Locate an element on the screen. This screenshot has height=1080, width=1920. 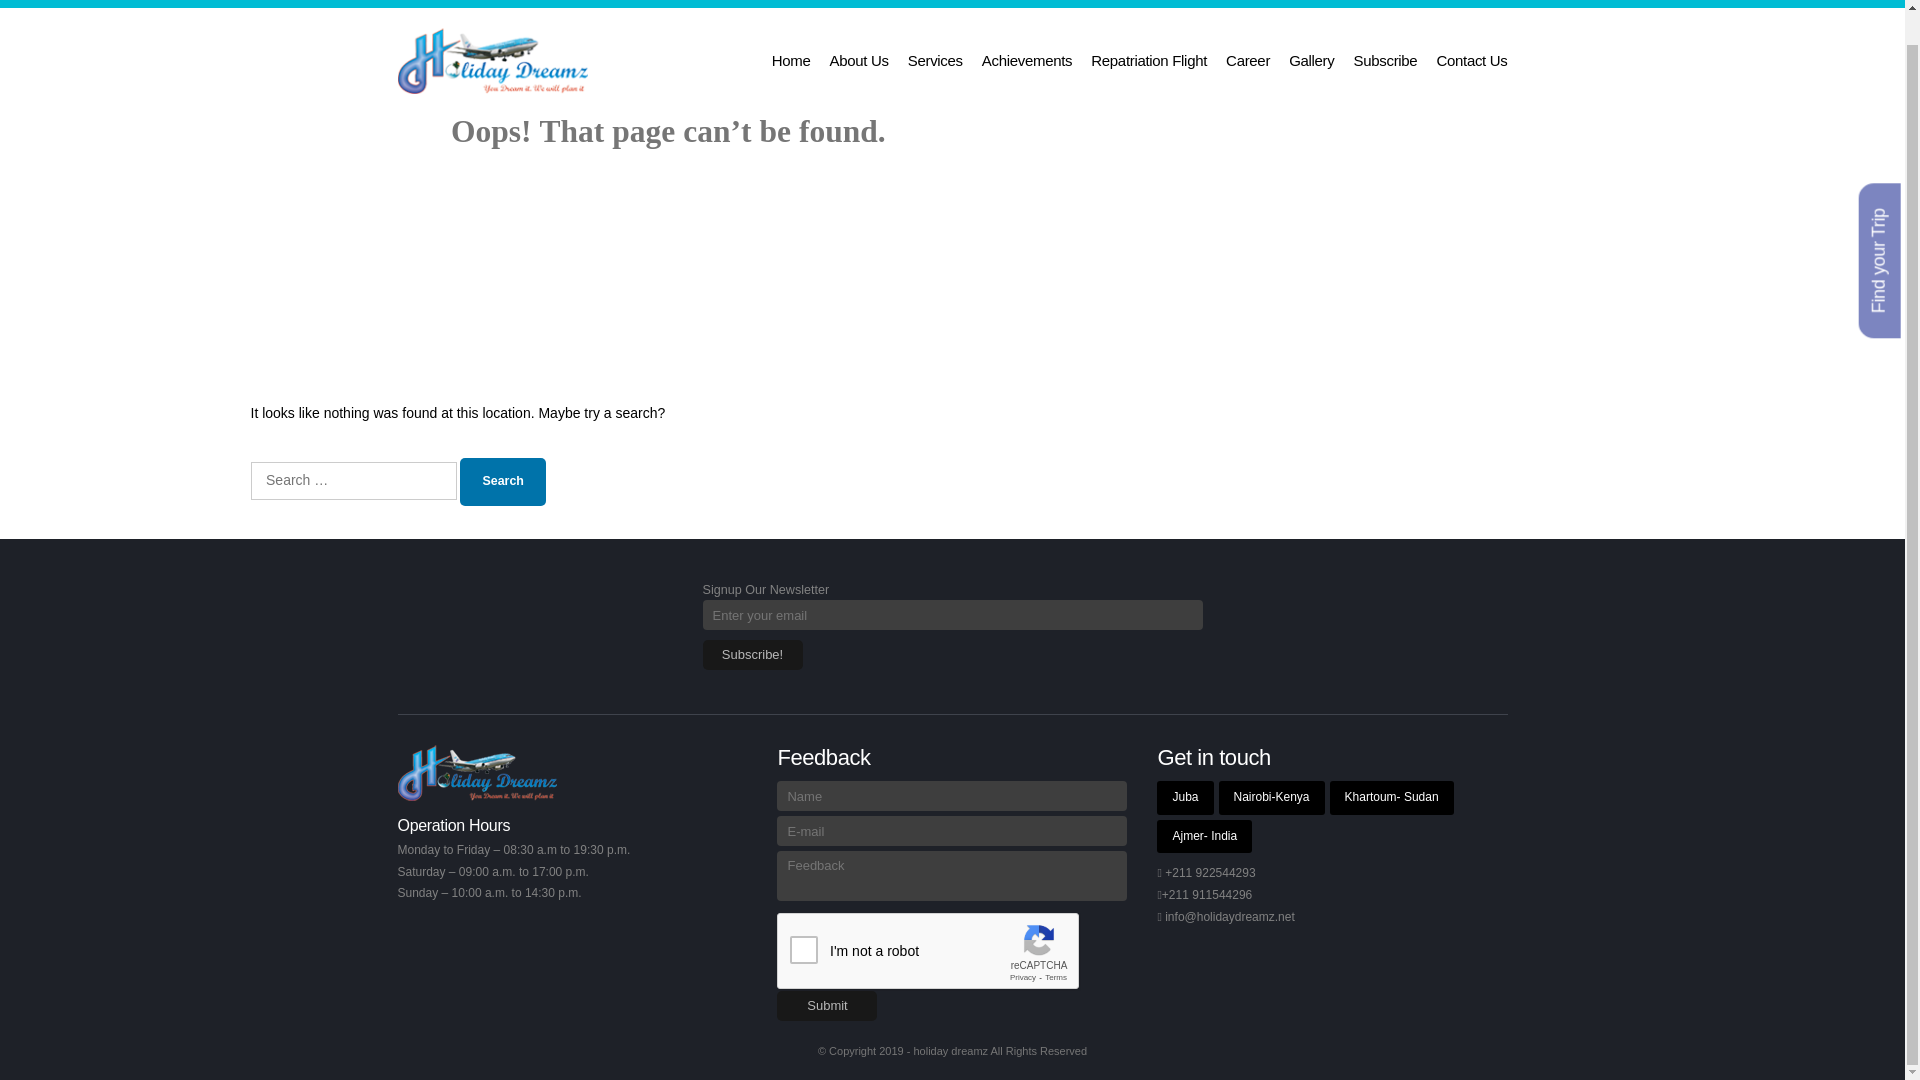
reCAPTCHA is located at coordinates (928, 952).